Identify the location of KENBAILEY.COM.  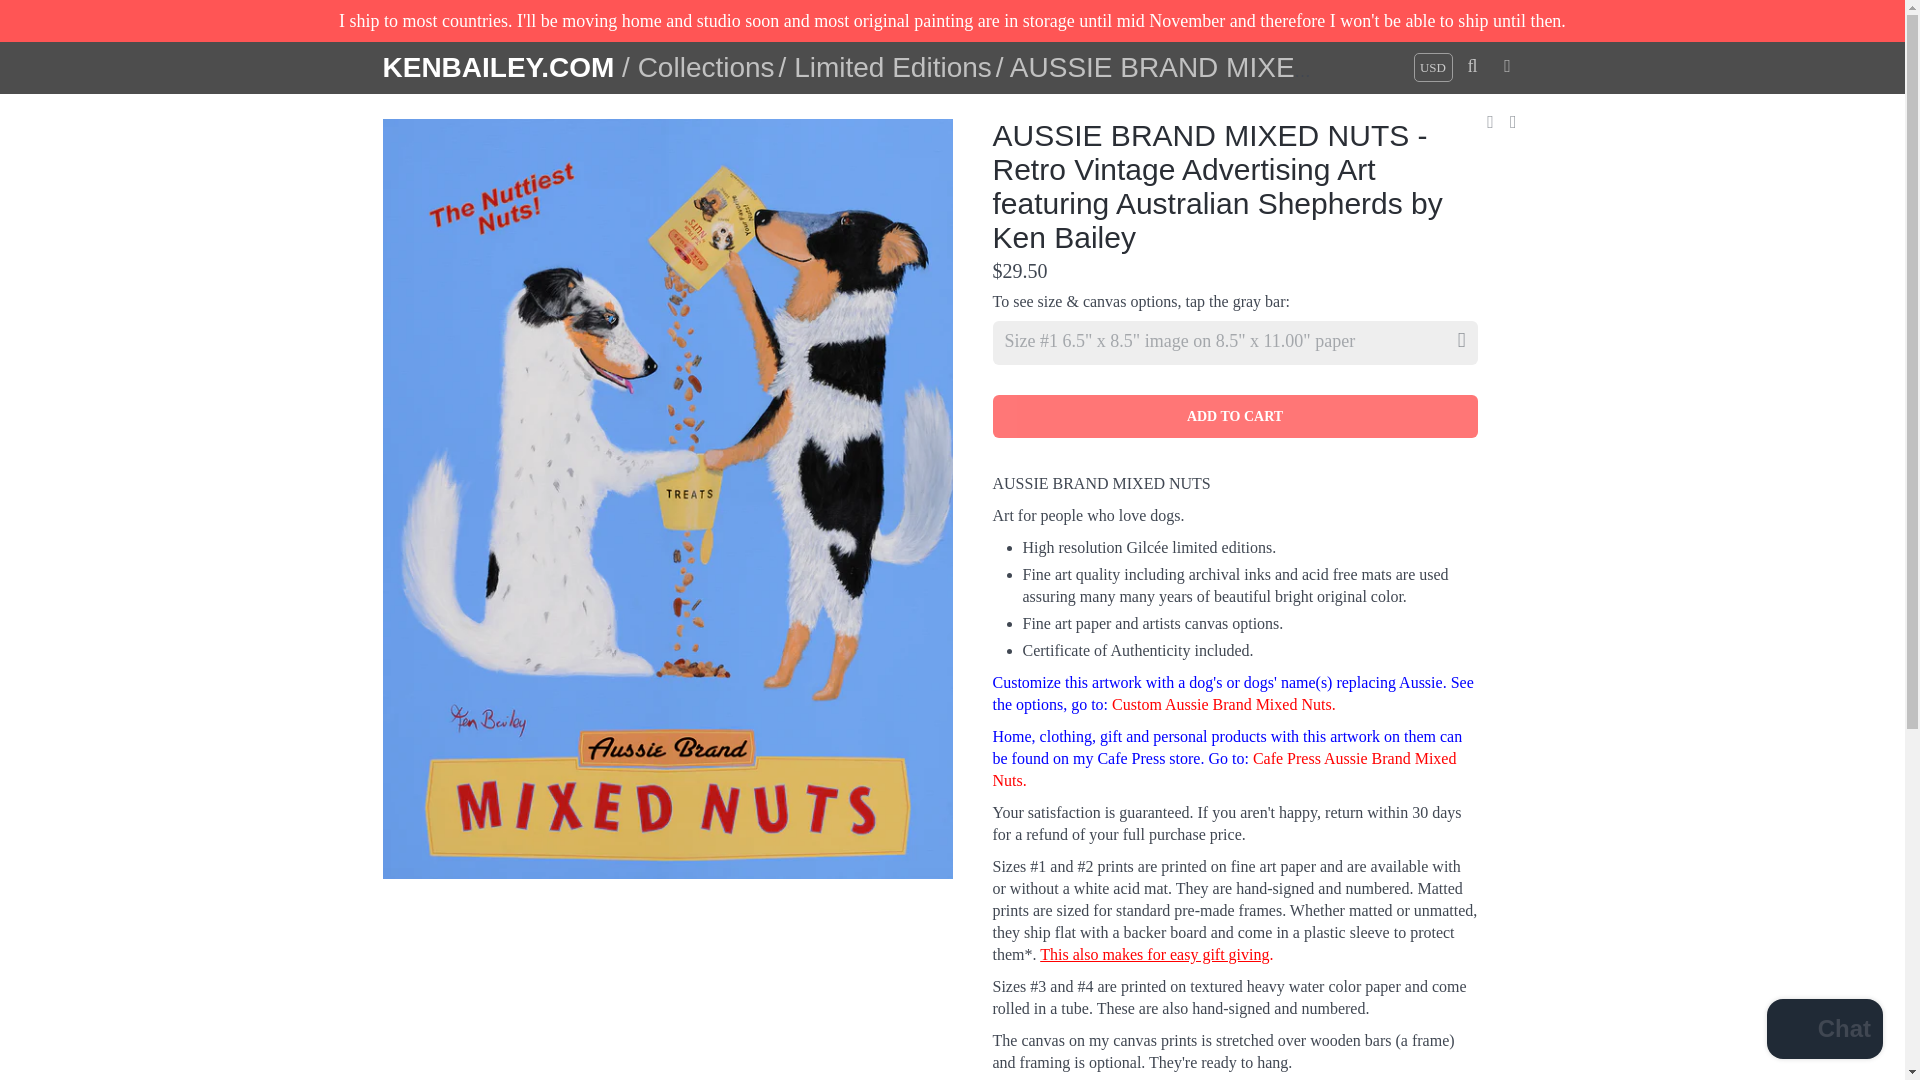
(502, 70).